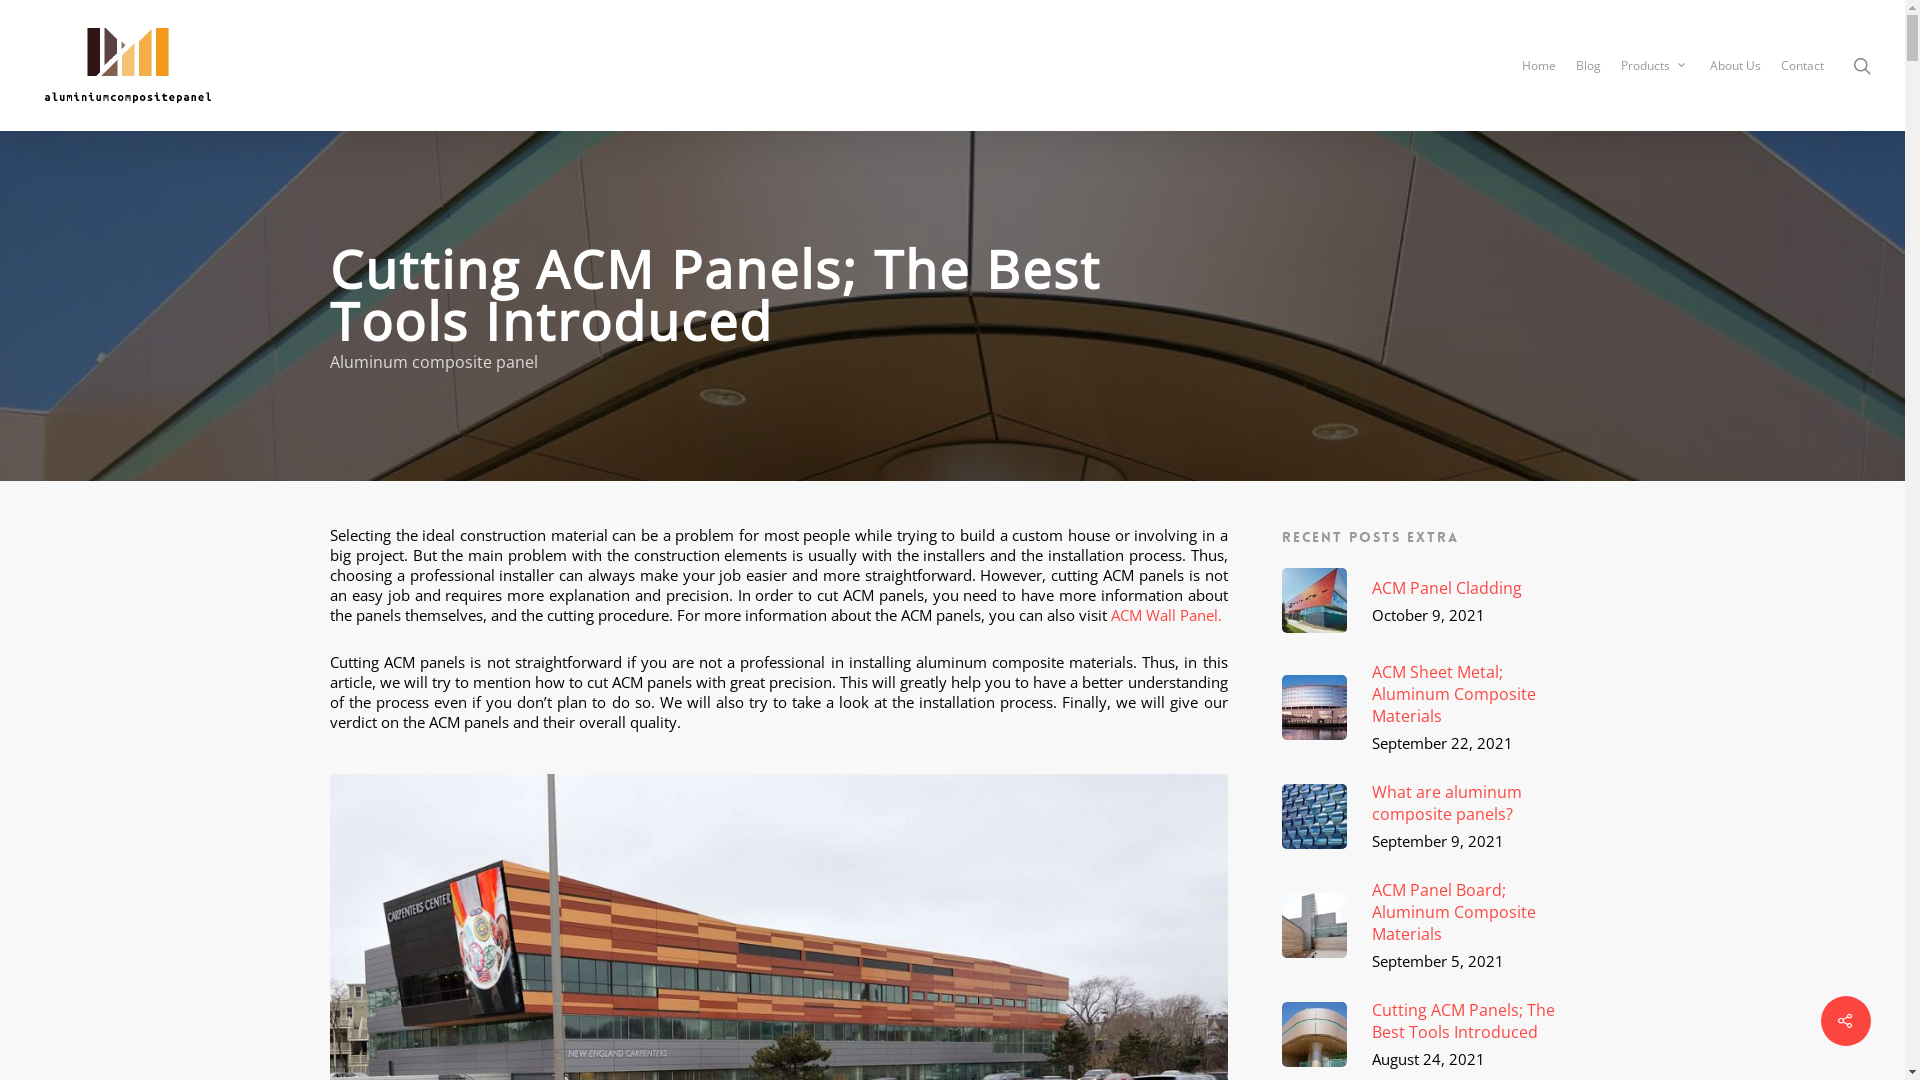  What do you see at coordinates (1539, 66) in the screenshot?
I see `Home` at bounding box center [1539, 66].